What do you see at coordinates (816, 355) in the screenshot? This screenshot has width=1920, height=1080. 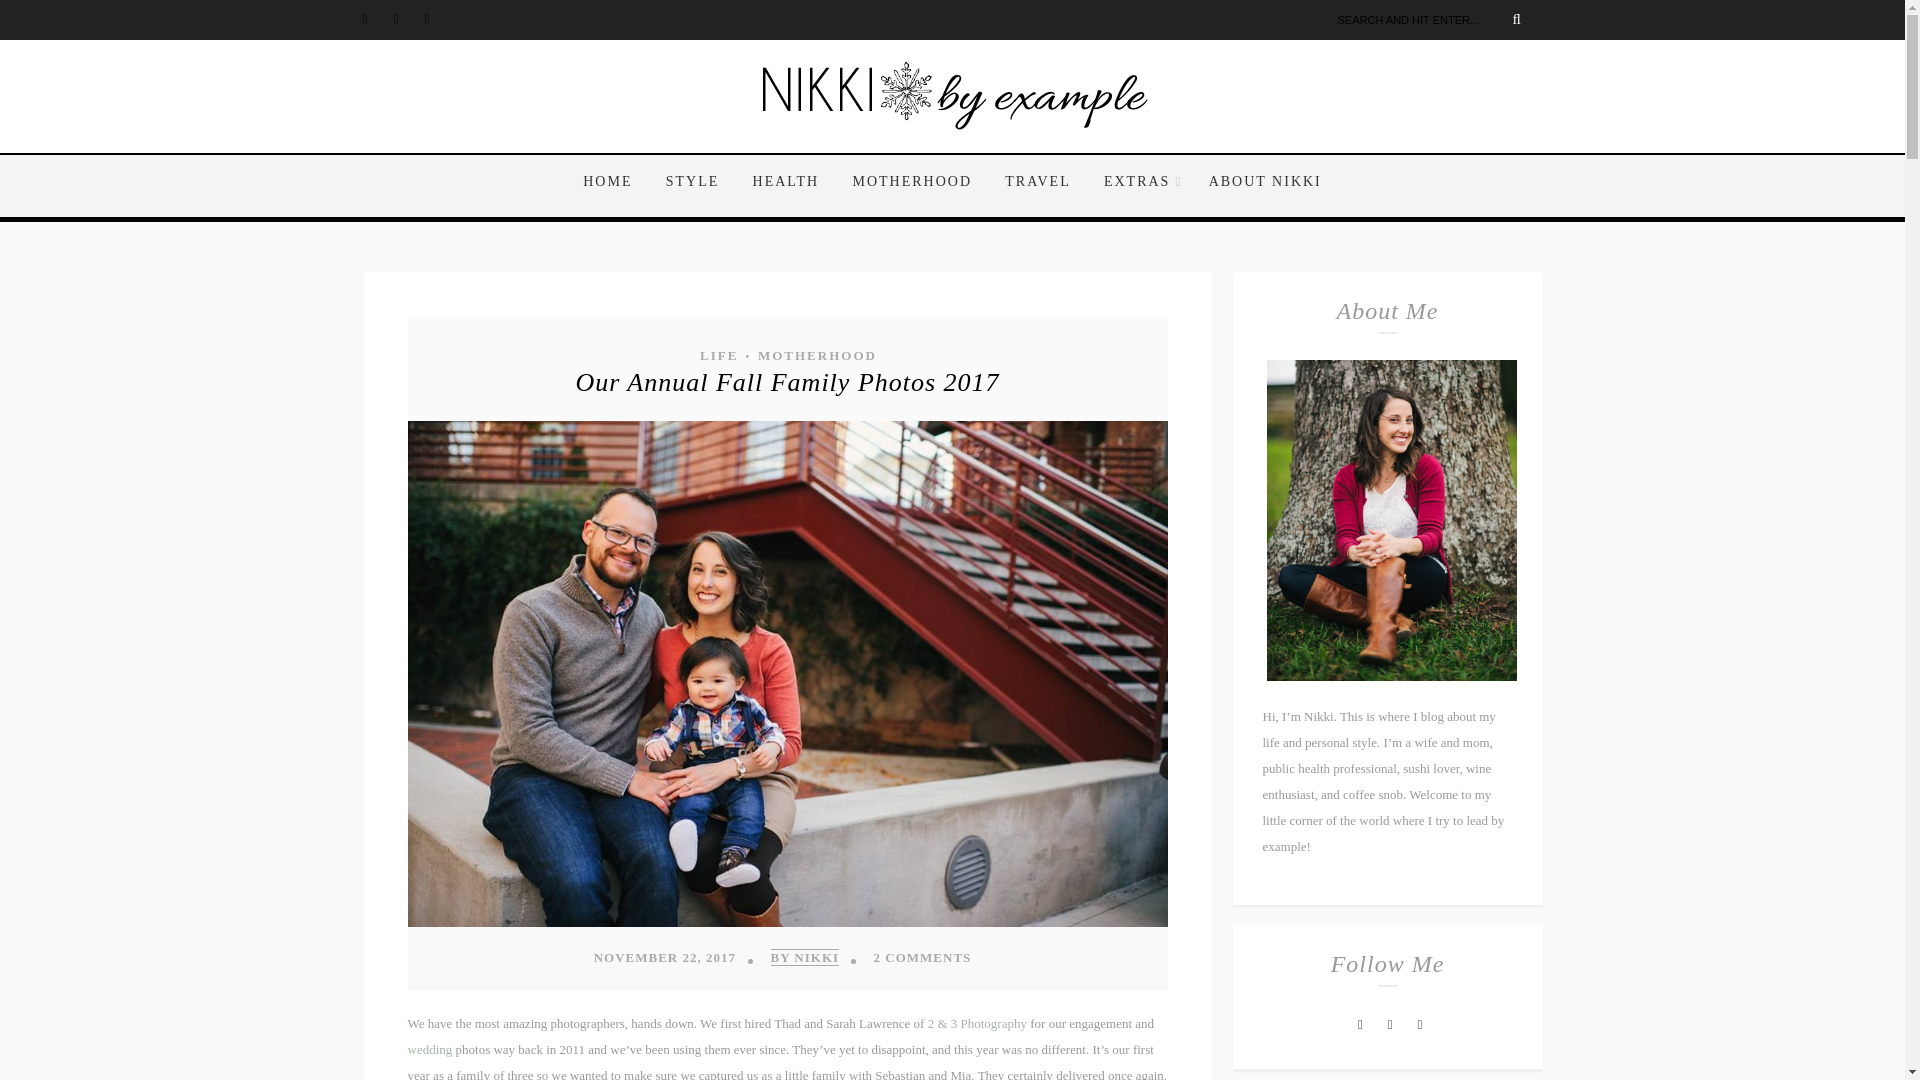 I see `MOTHERHOOD` at bounding box center [816, 355].